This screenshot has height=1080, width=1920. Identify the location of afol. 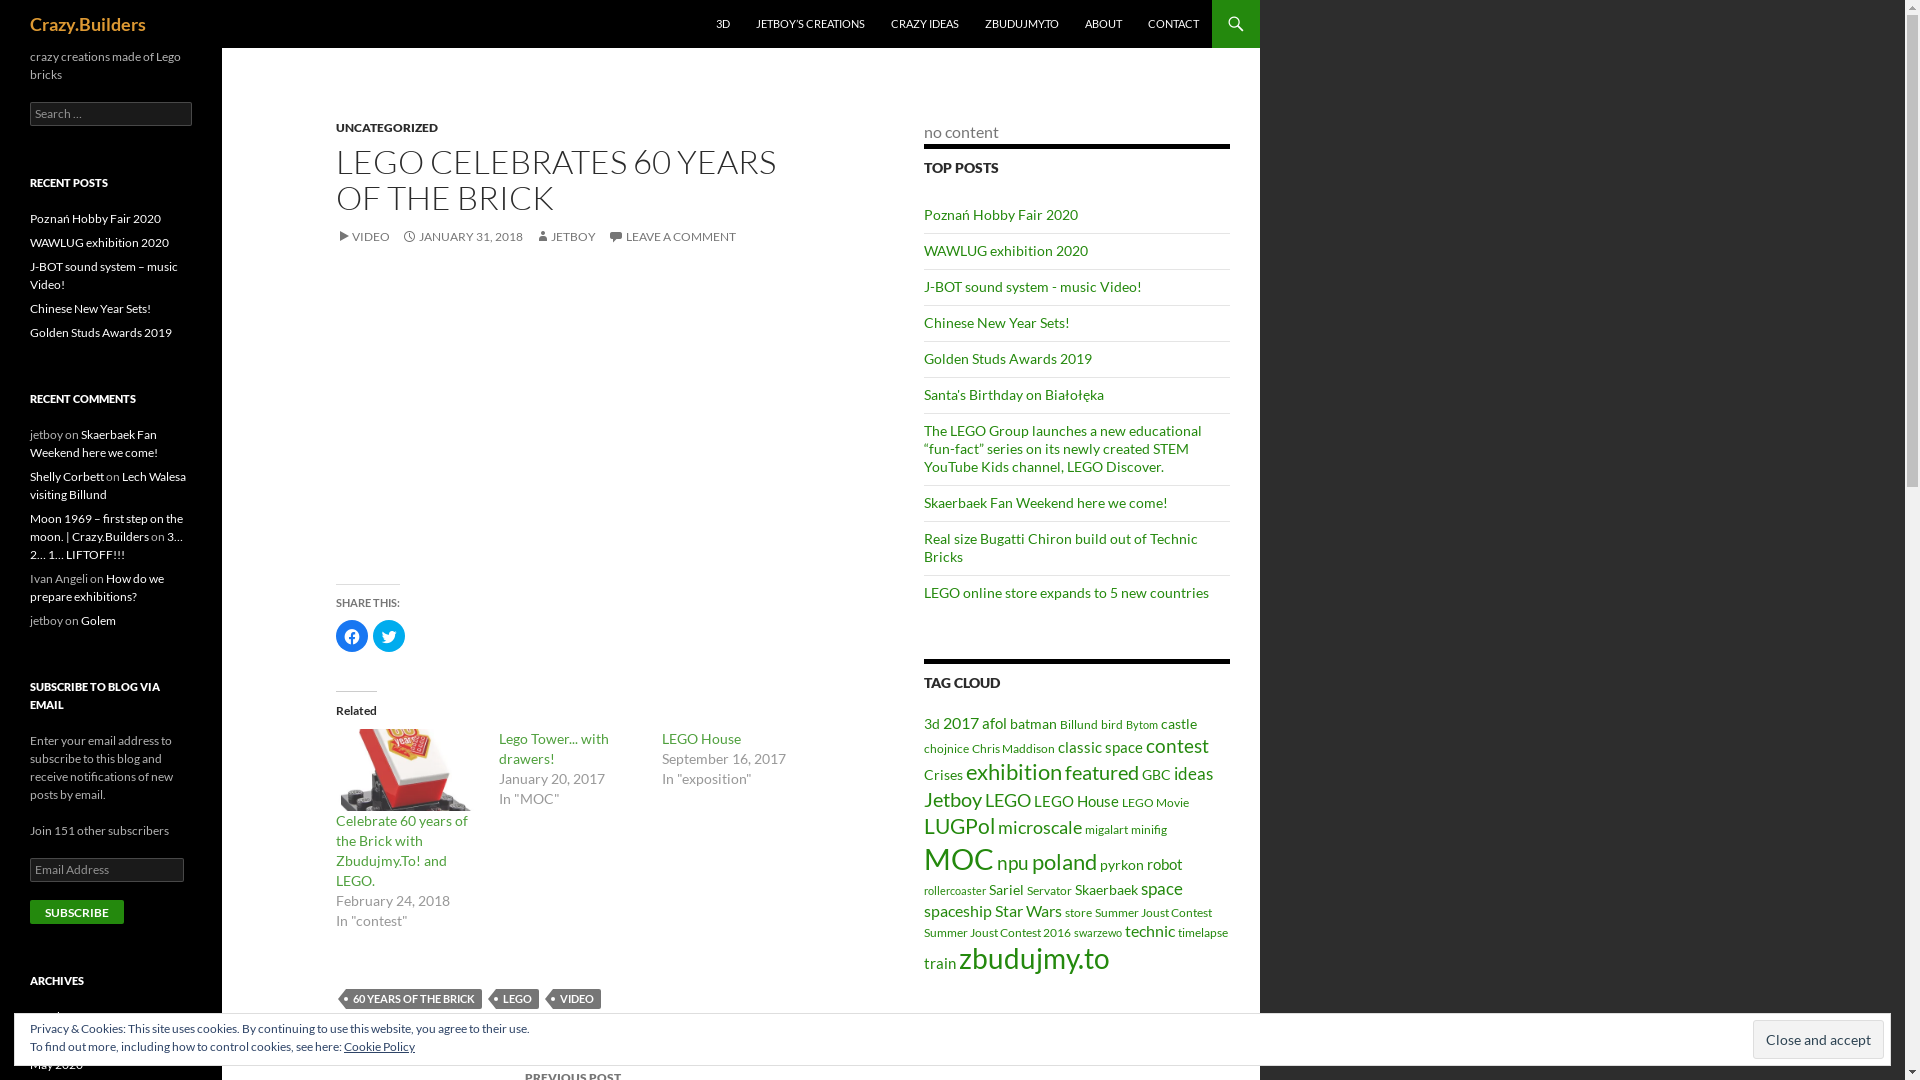
(994, 723).